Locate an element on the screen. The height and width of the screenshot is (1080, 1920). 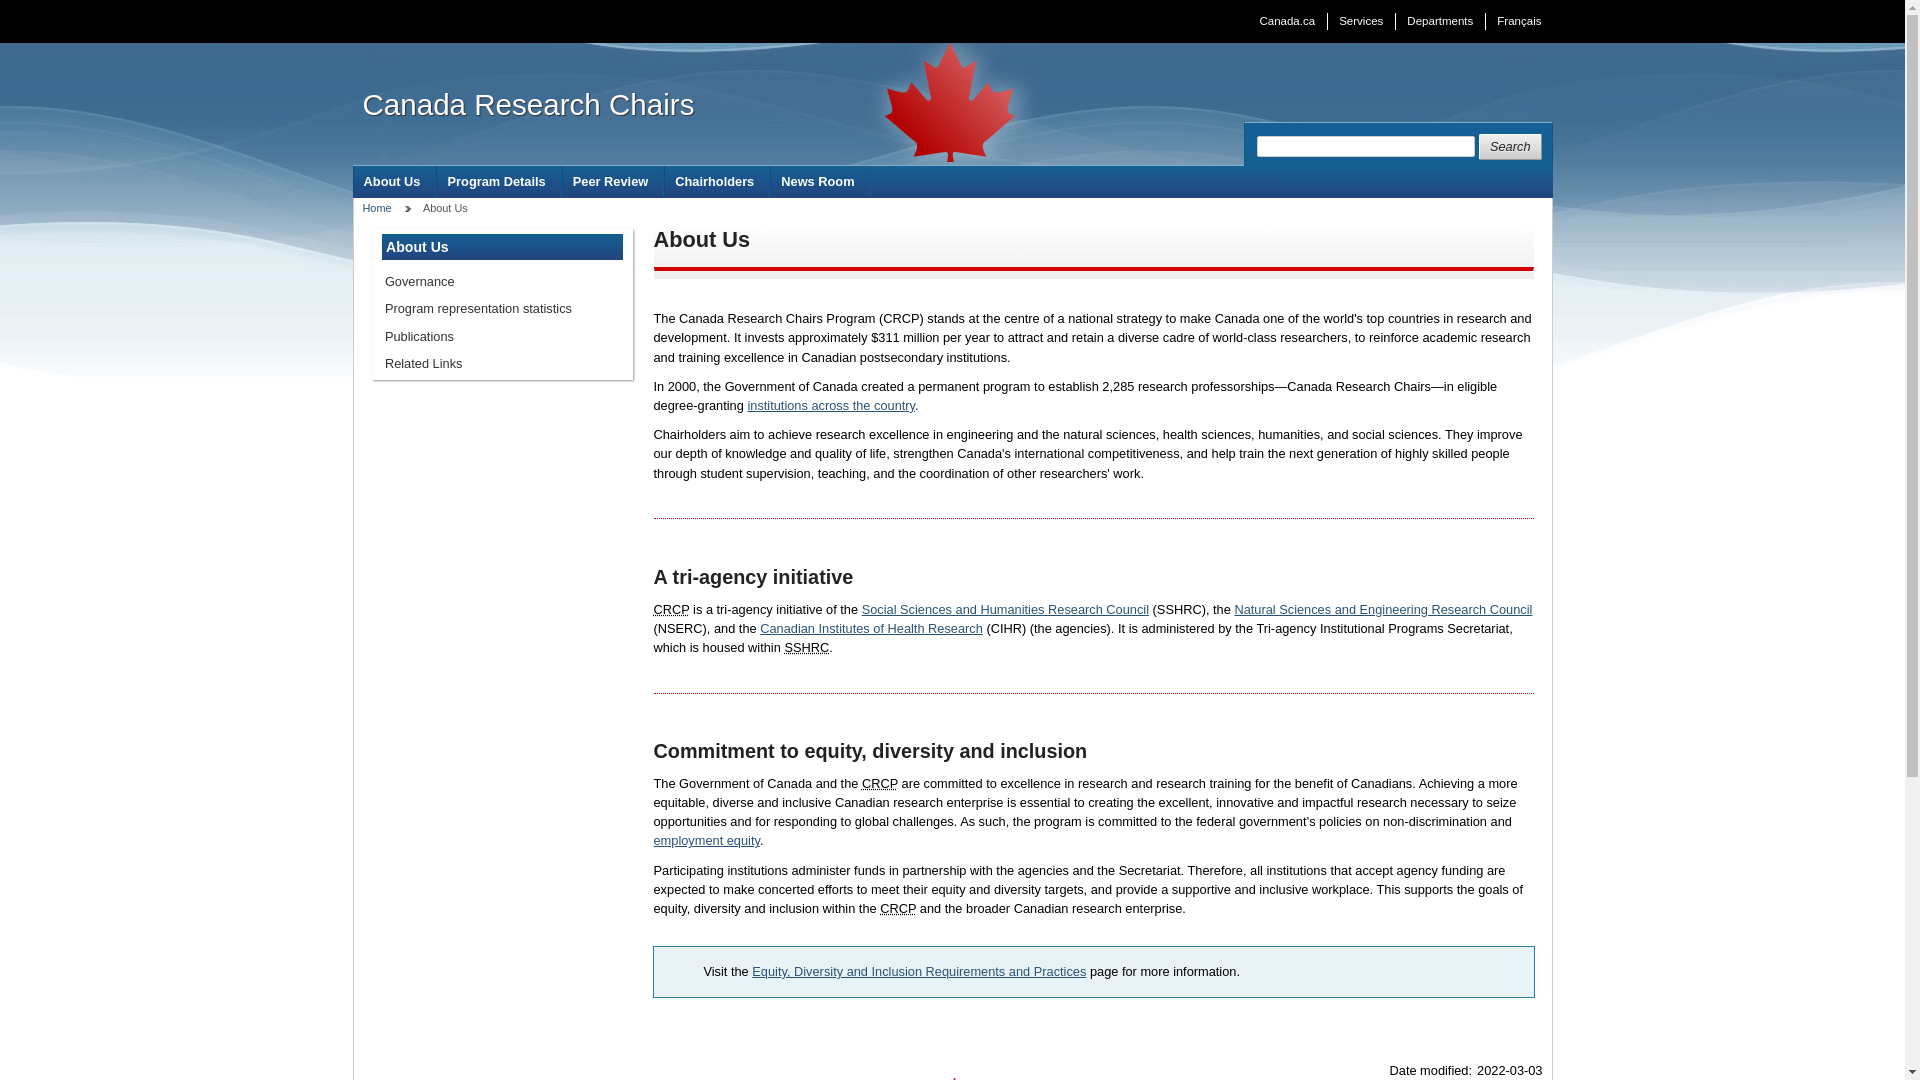
Canada Research Chairs Program is located at coordinates (672, 608).